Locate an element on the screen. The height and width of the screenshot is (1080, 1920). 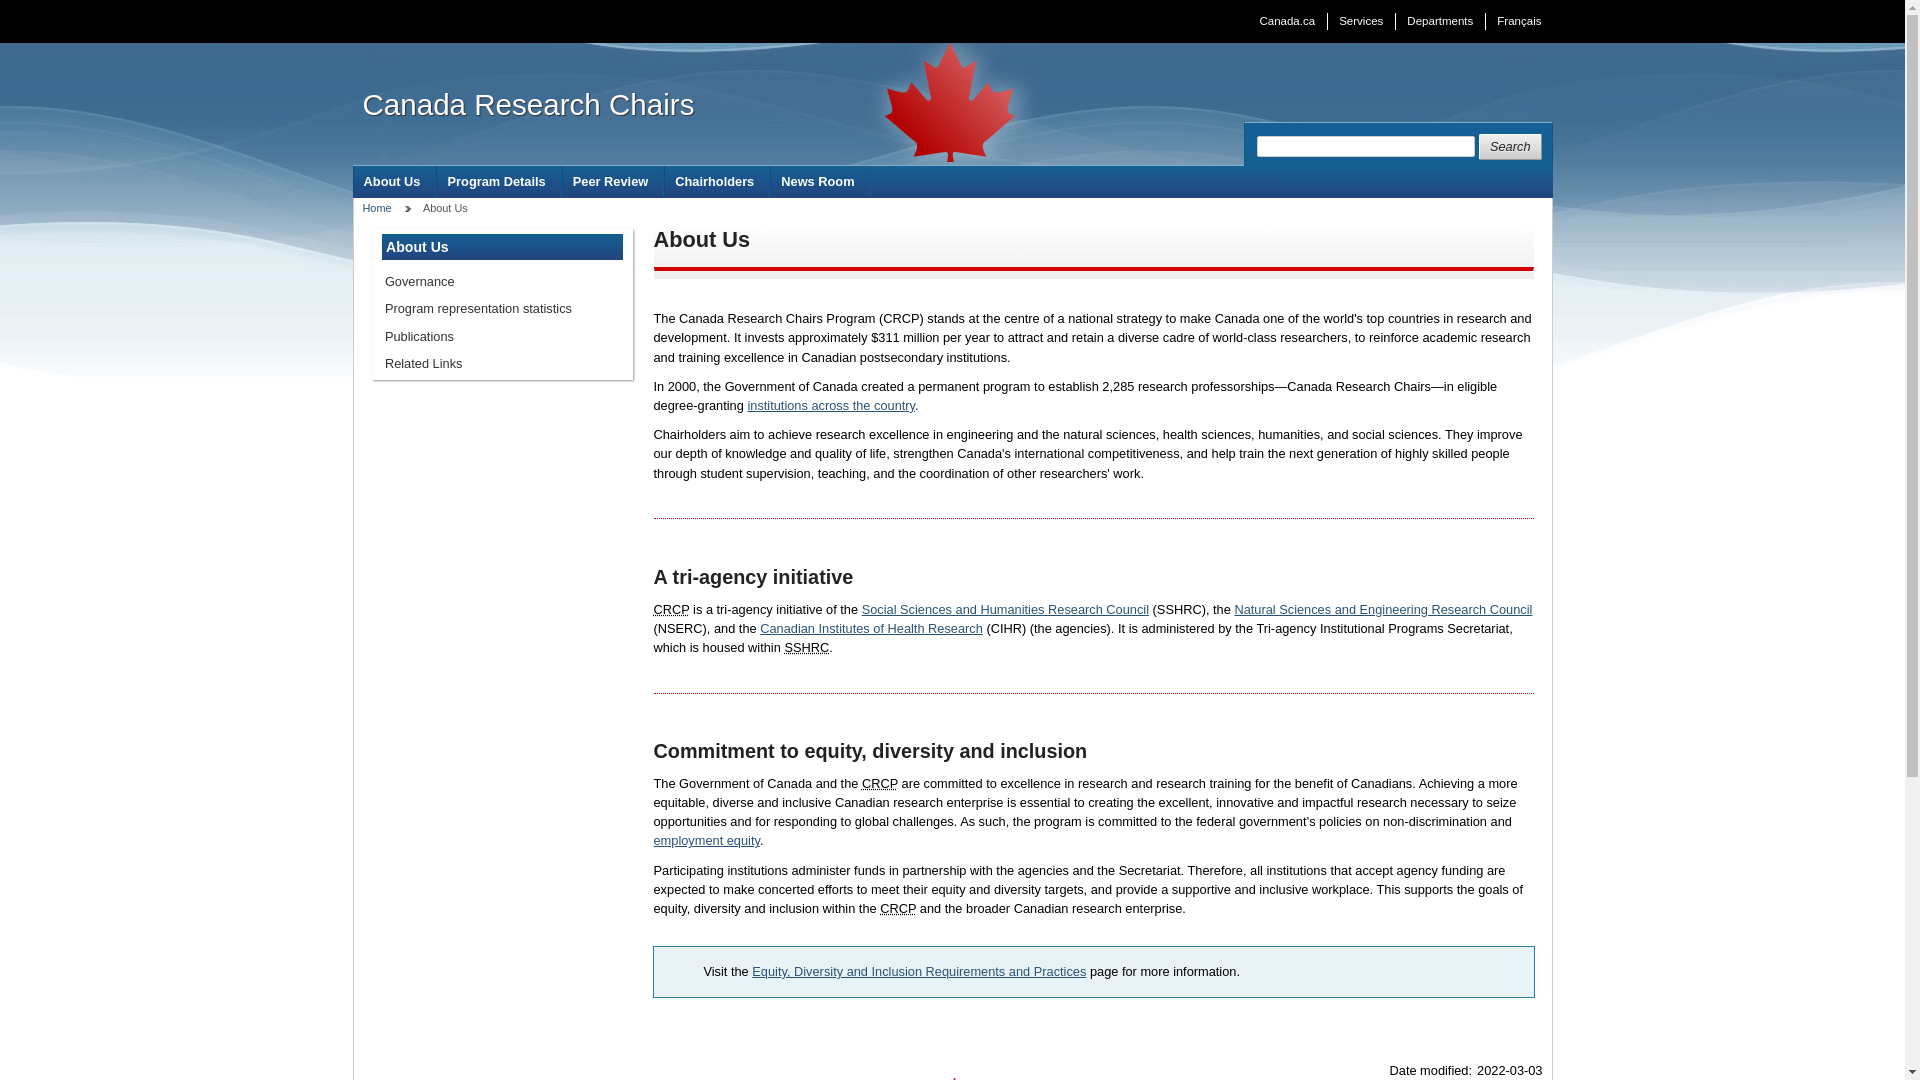
Canada Research Chairs Program is located at coordinates (672, 608).